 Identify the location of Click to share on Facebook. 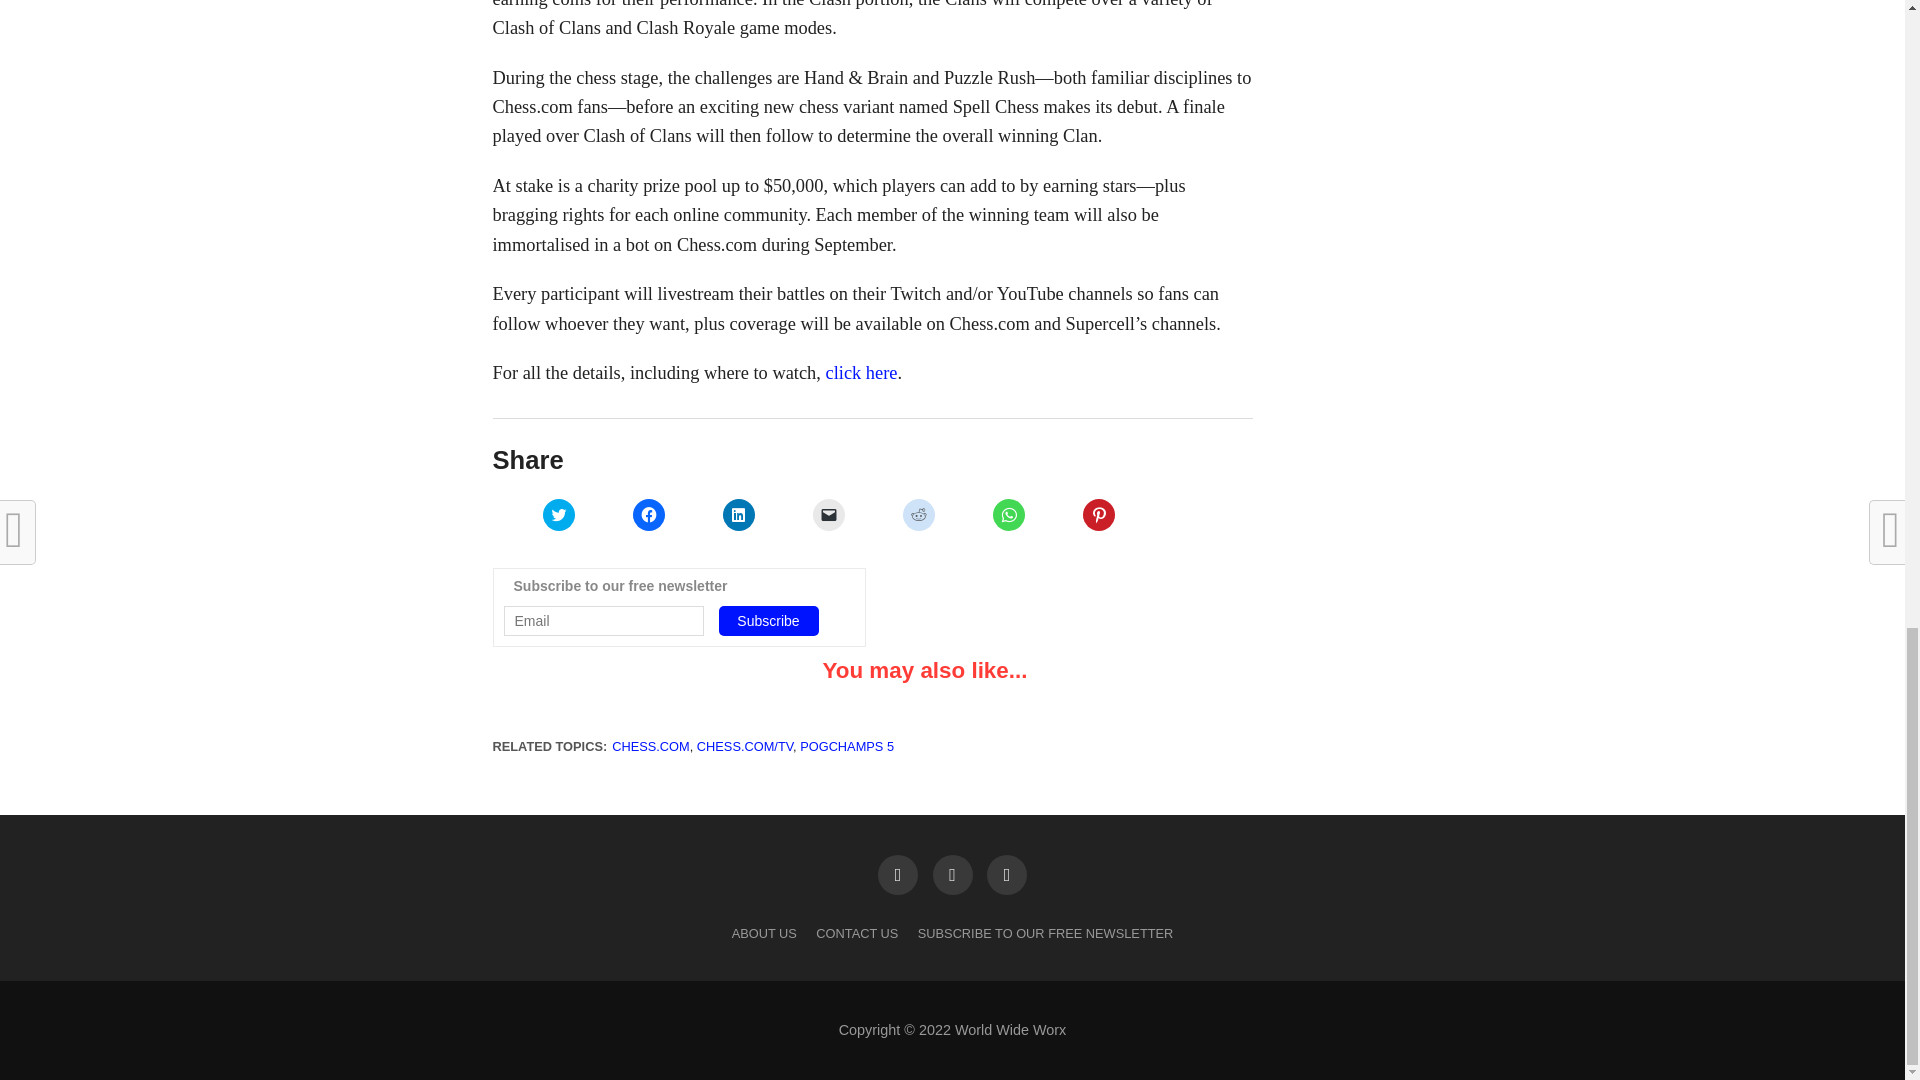
(648, 514).